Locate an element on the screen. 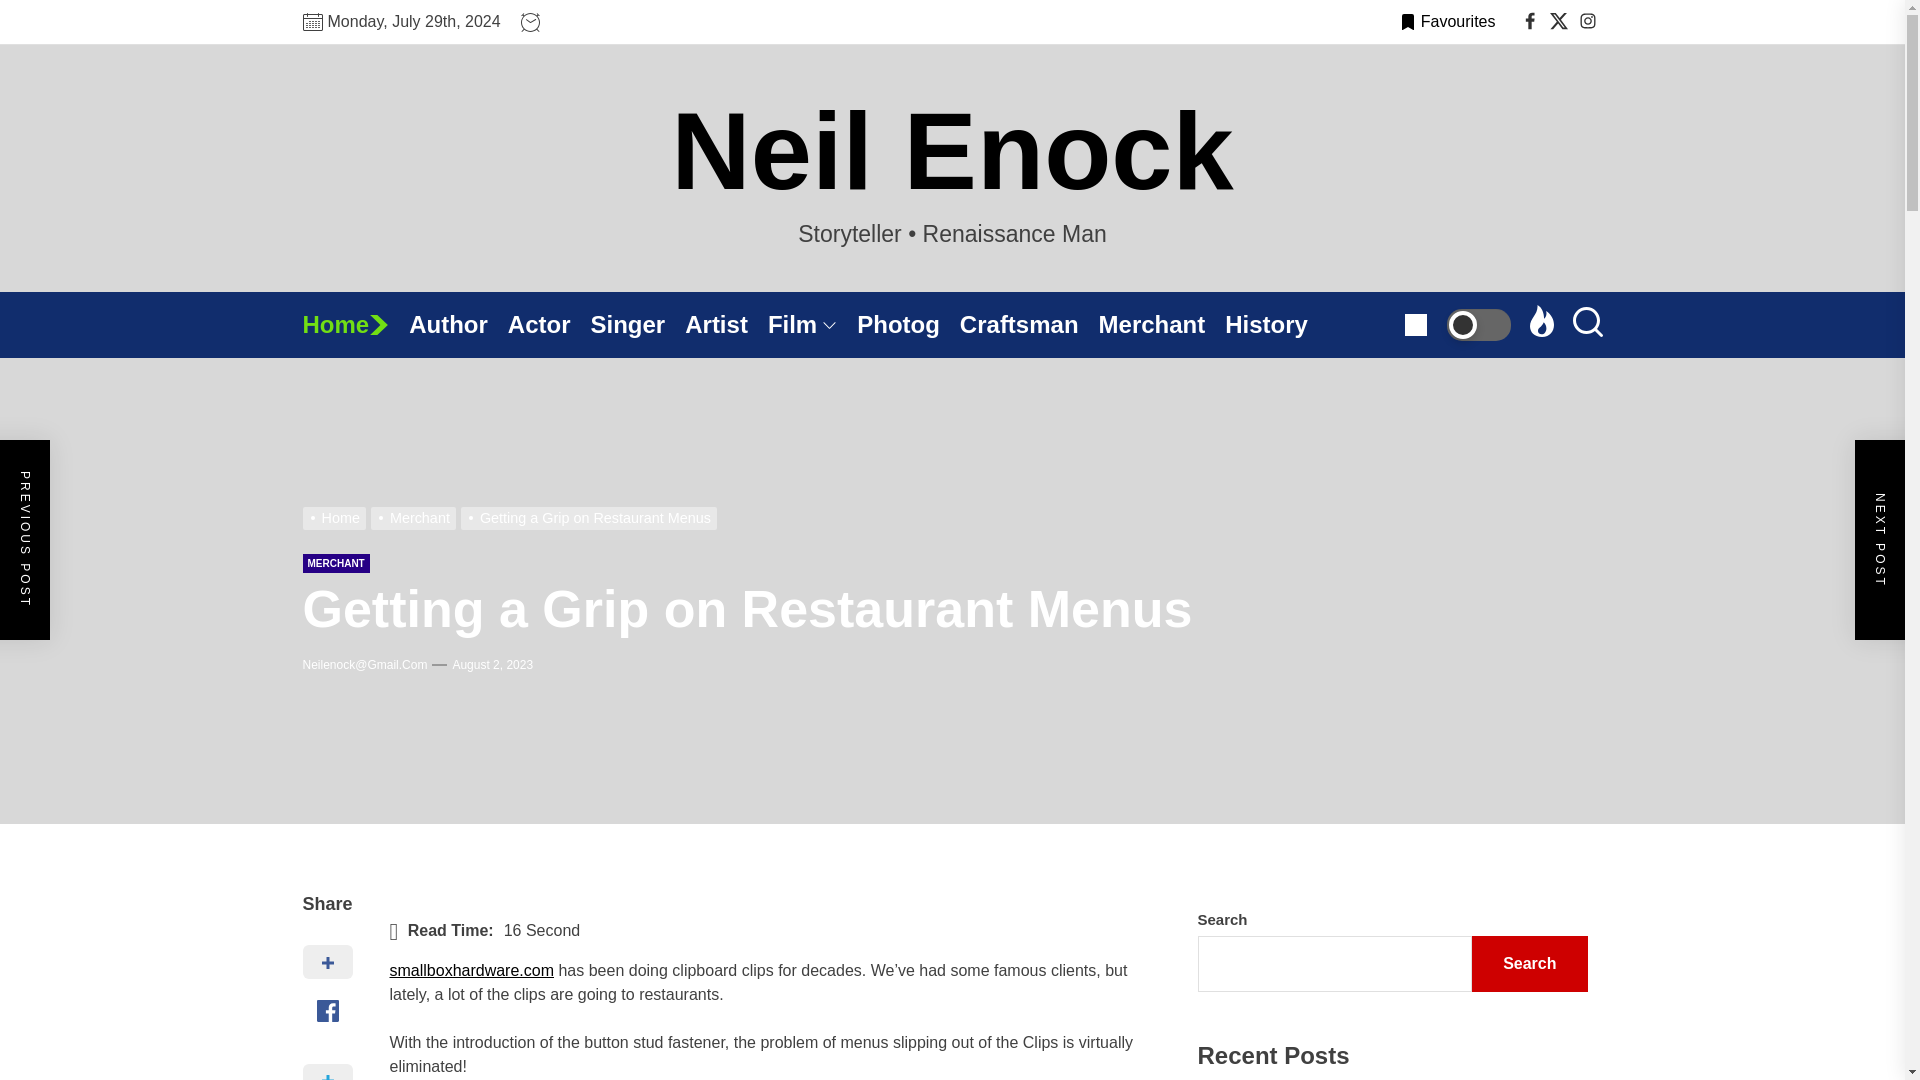 The height and width of the screenshot is (1080, 1920). Singer is located at coordinates (638, 324).